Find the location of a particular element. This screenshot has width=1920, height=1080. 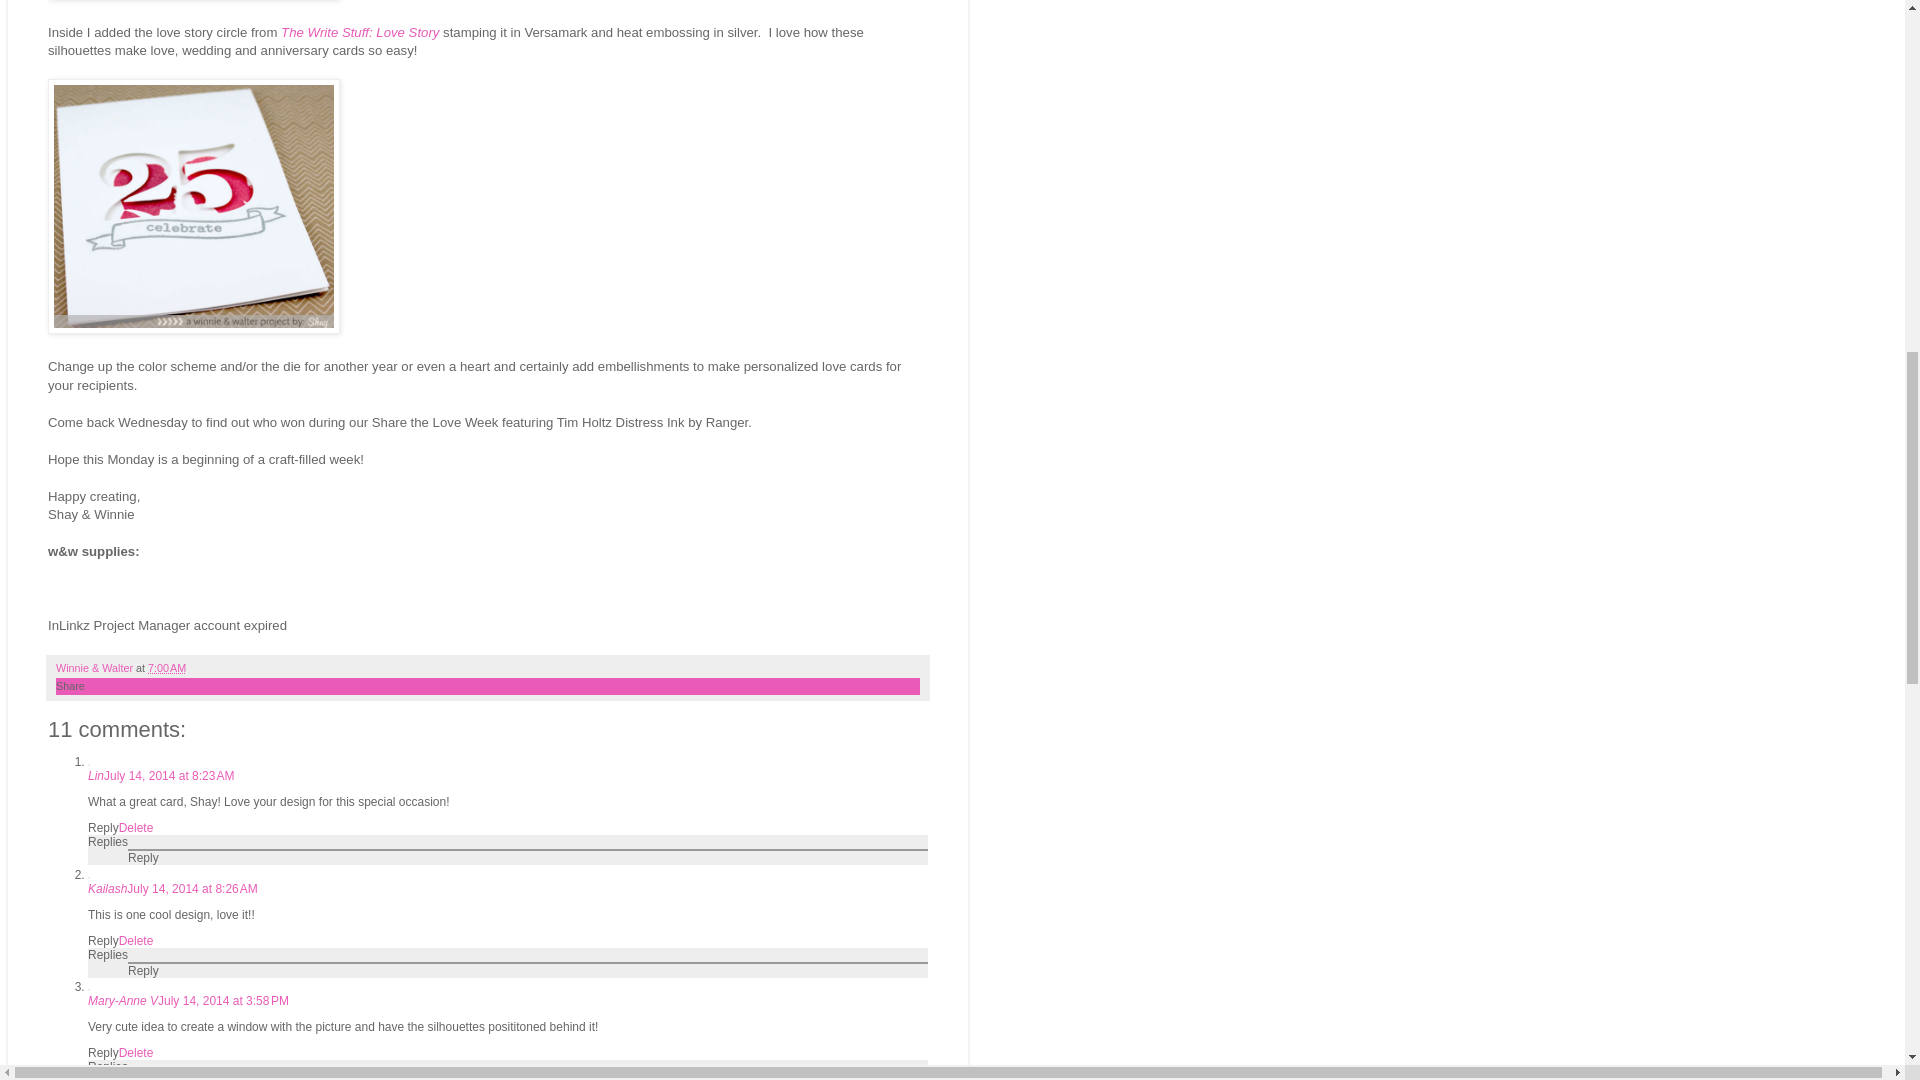

Reply is located at coordinates (104, 941).